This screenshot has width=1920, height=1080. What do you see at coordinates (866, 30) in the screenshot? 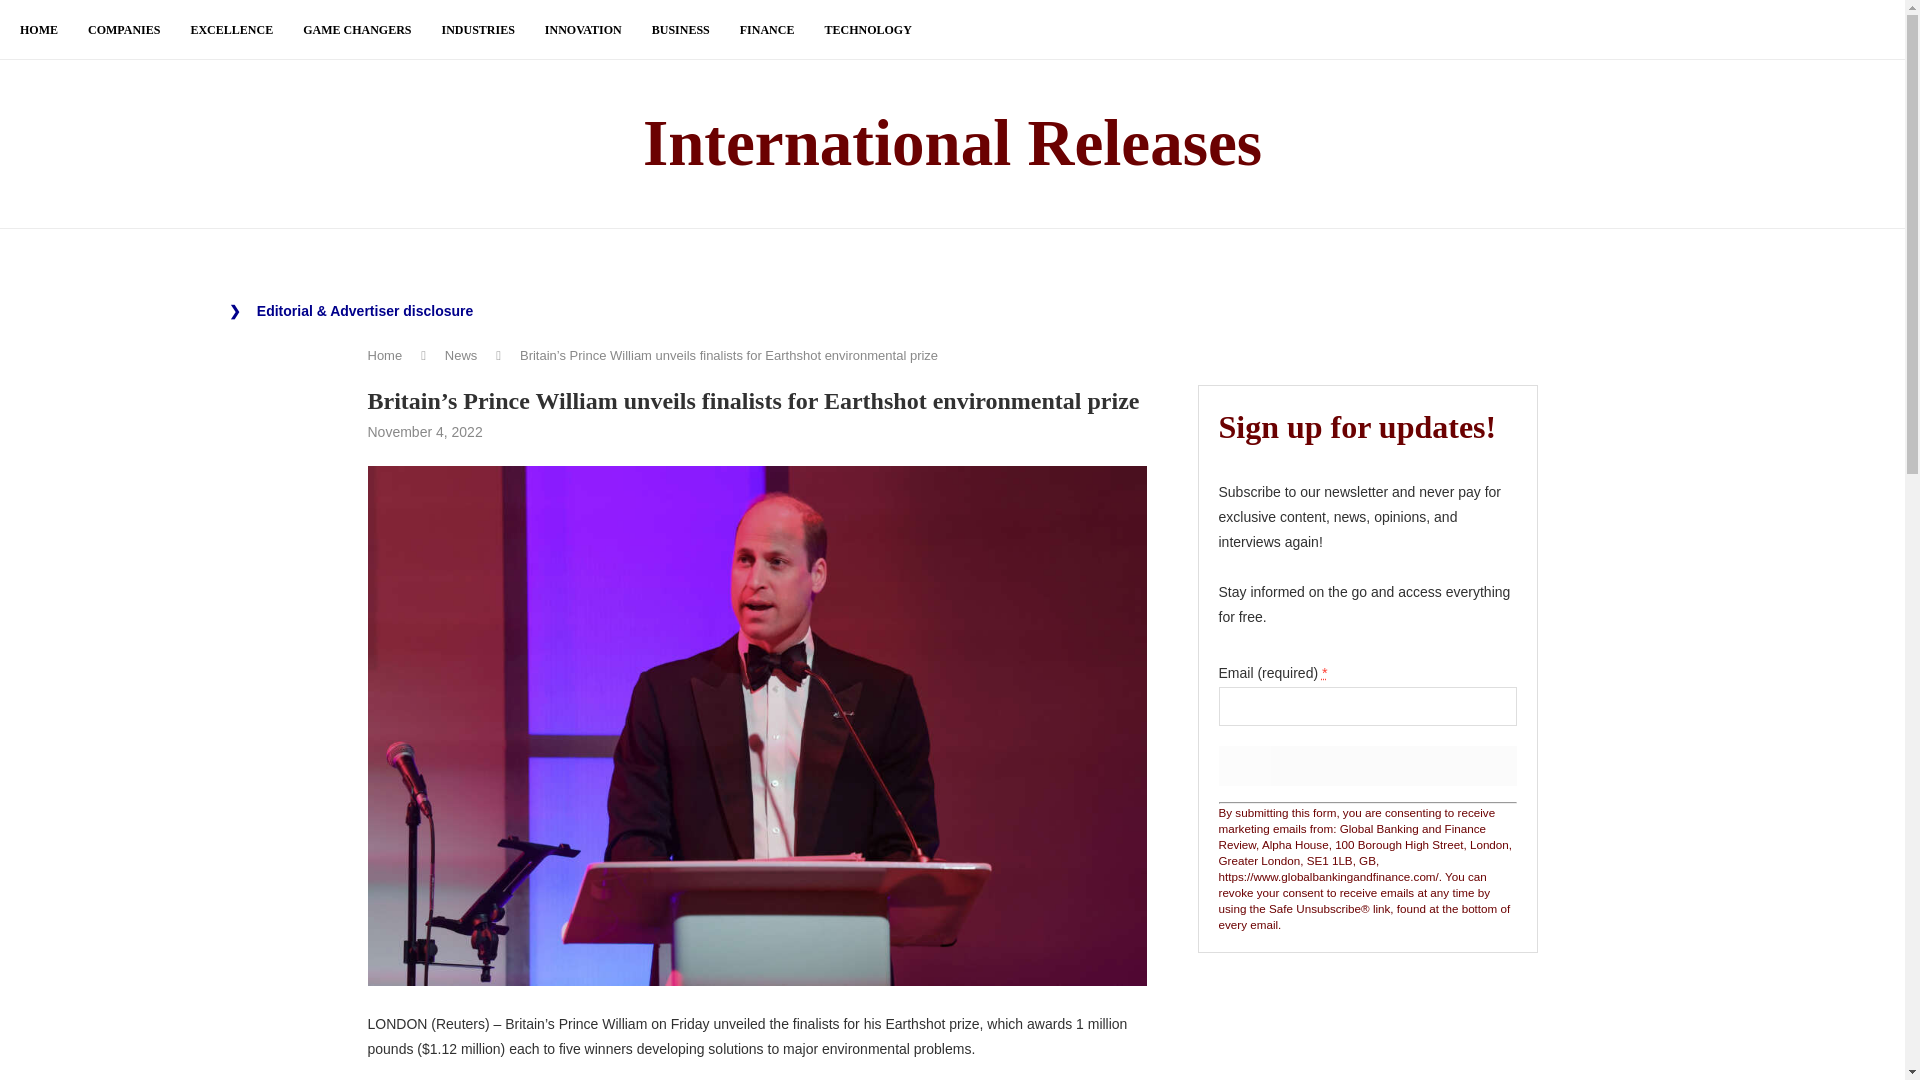
I see `TECHNOLOGY` at bounding box center [866, 30].